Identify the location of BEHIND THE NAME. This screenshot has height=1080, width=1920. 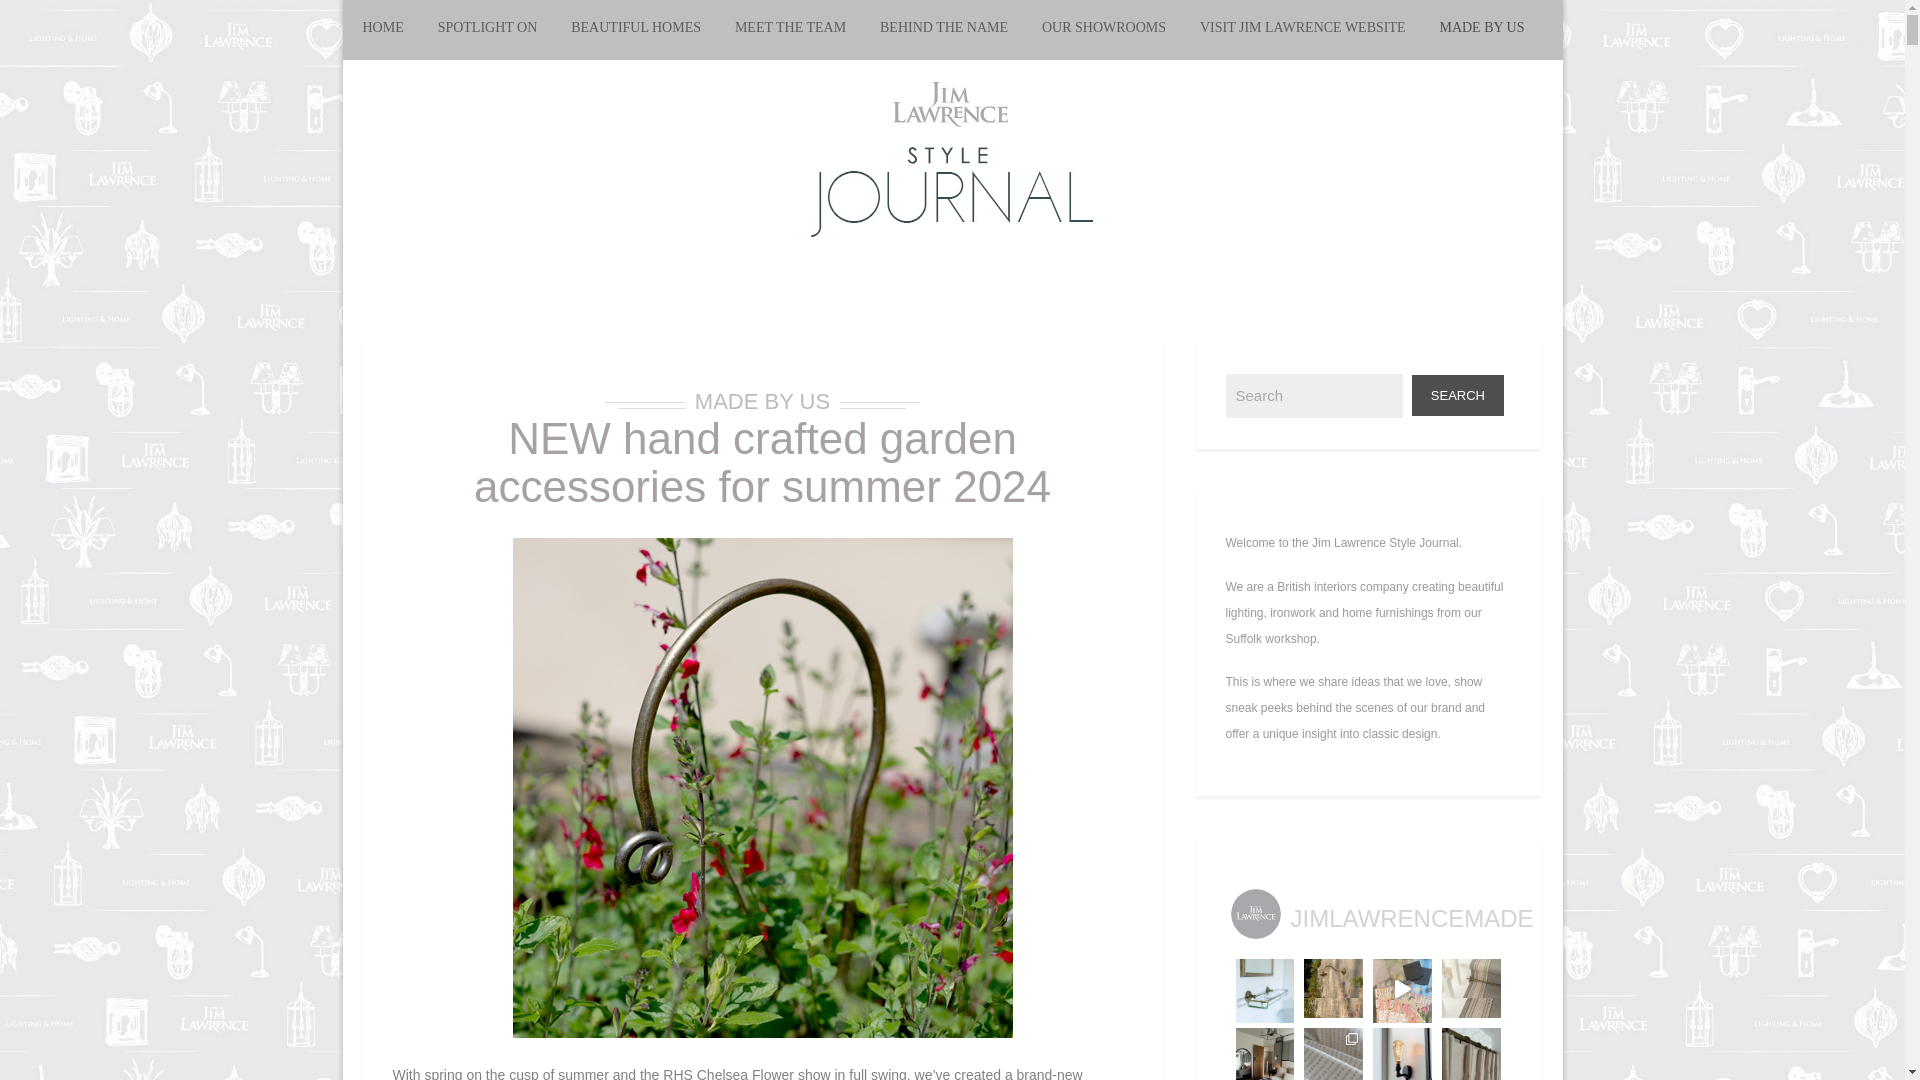
(944, 30).